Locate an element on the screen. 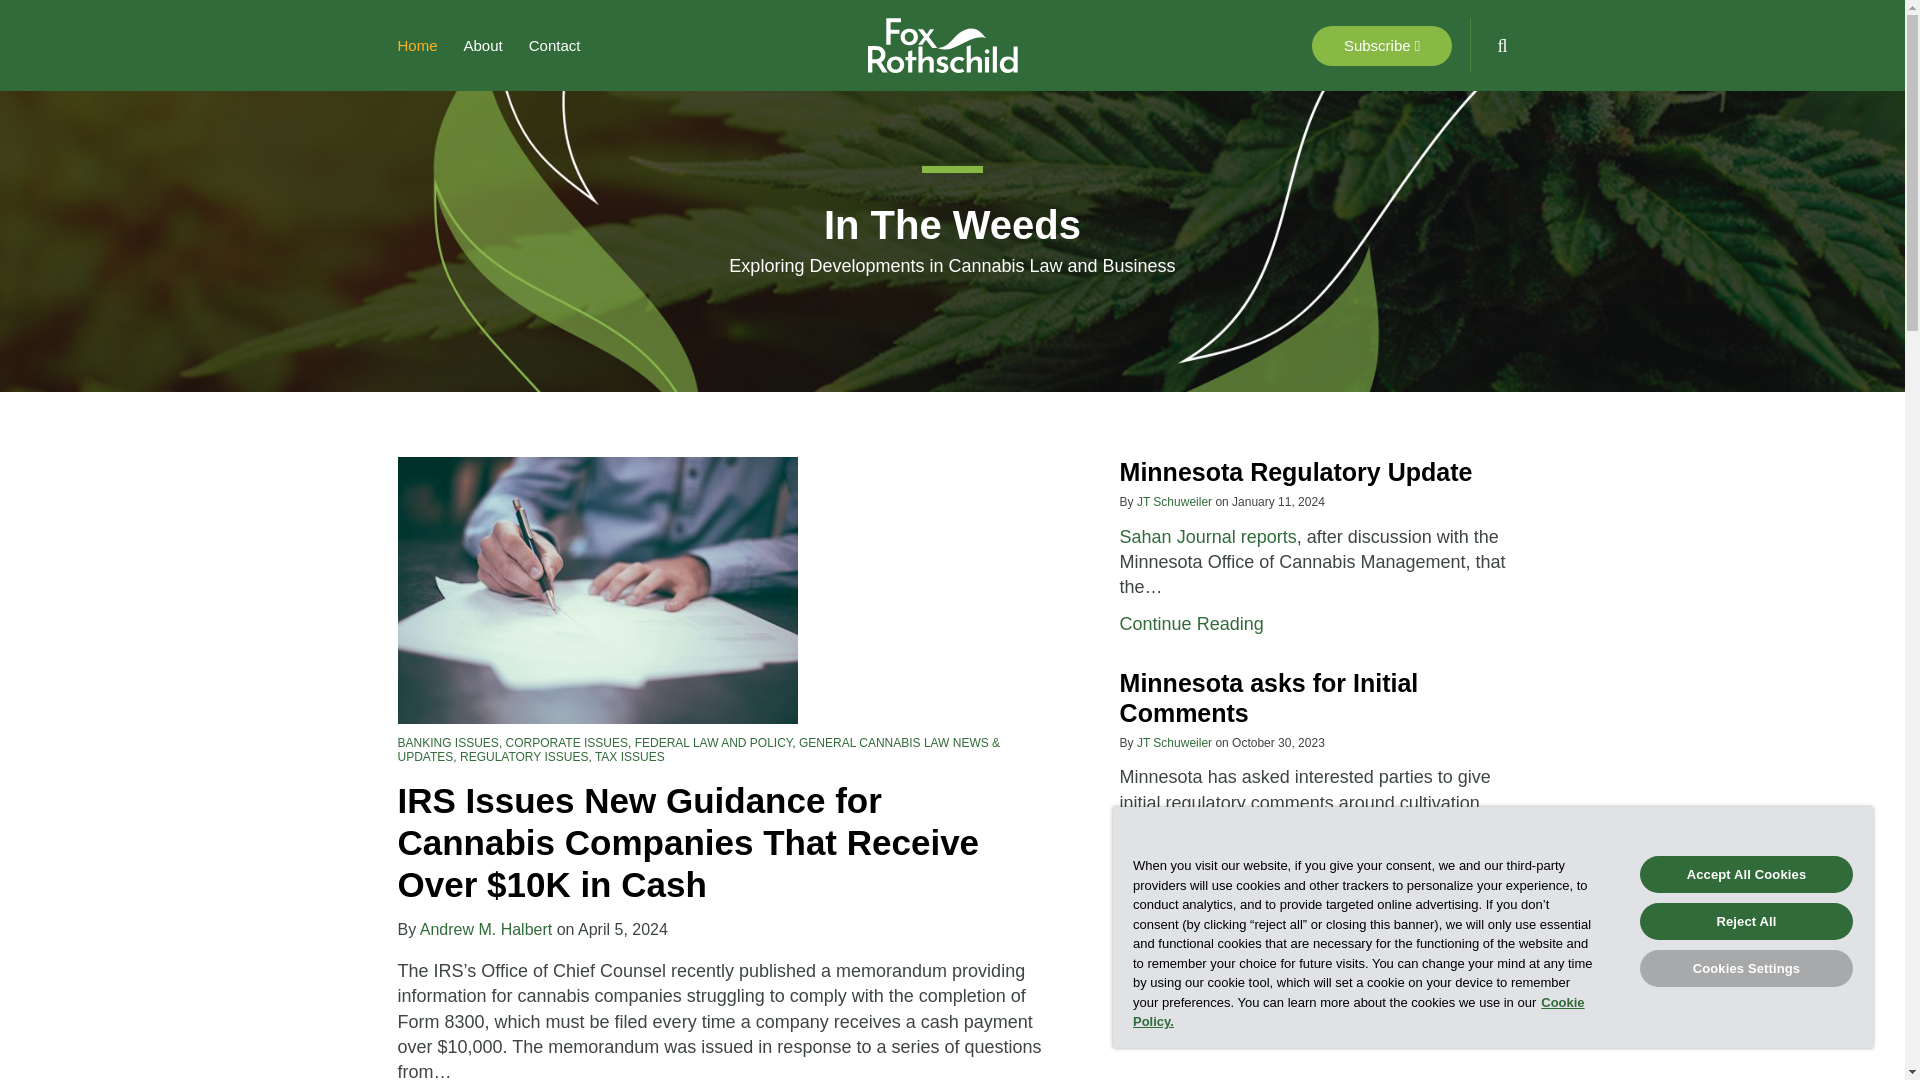 This screenshot has width=1920, height=1080. JT Schuweiler is located at coordinates (1191, 624).